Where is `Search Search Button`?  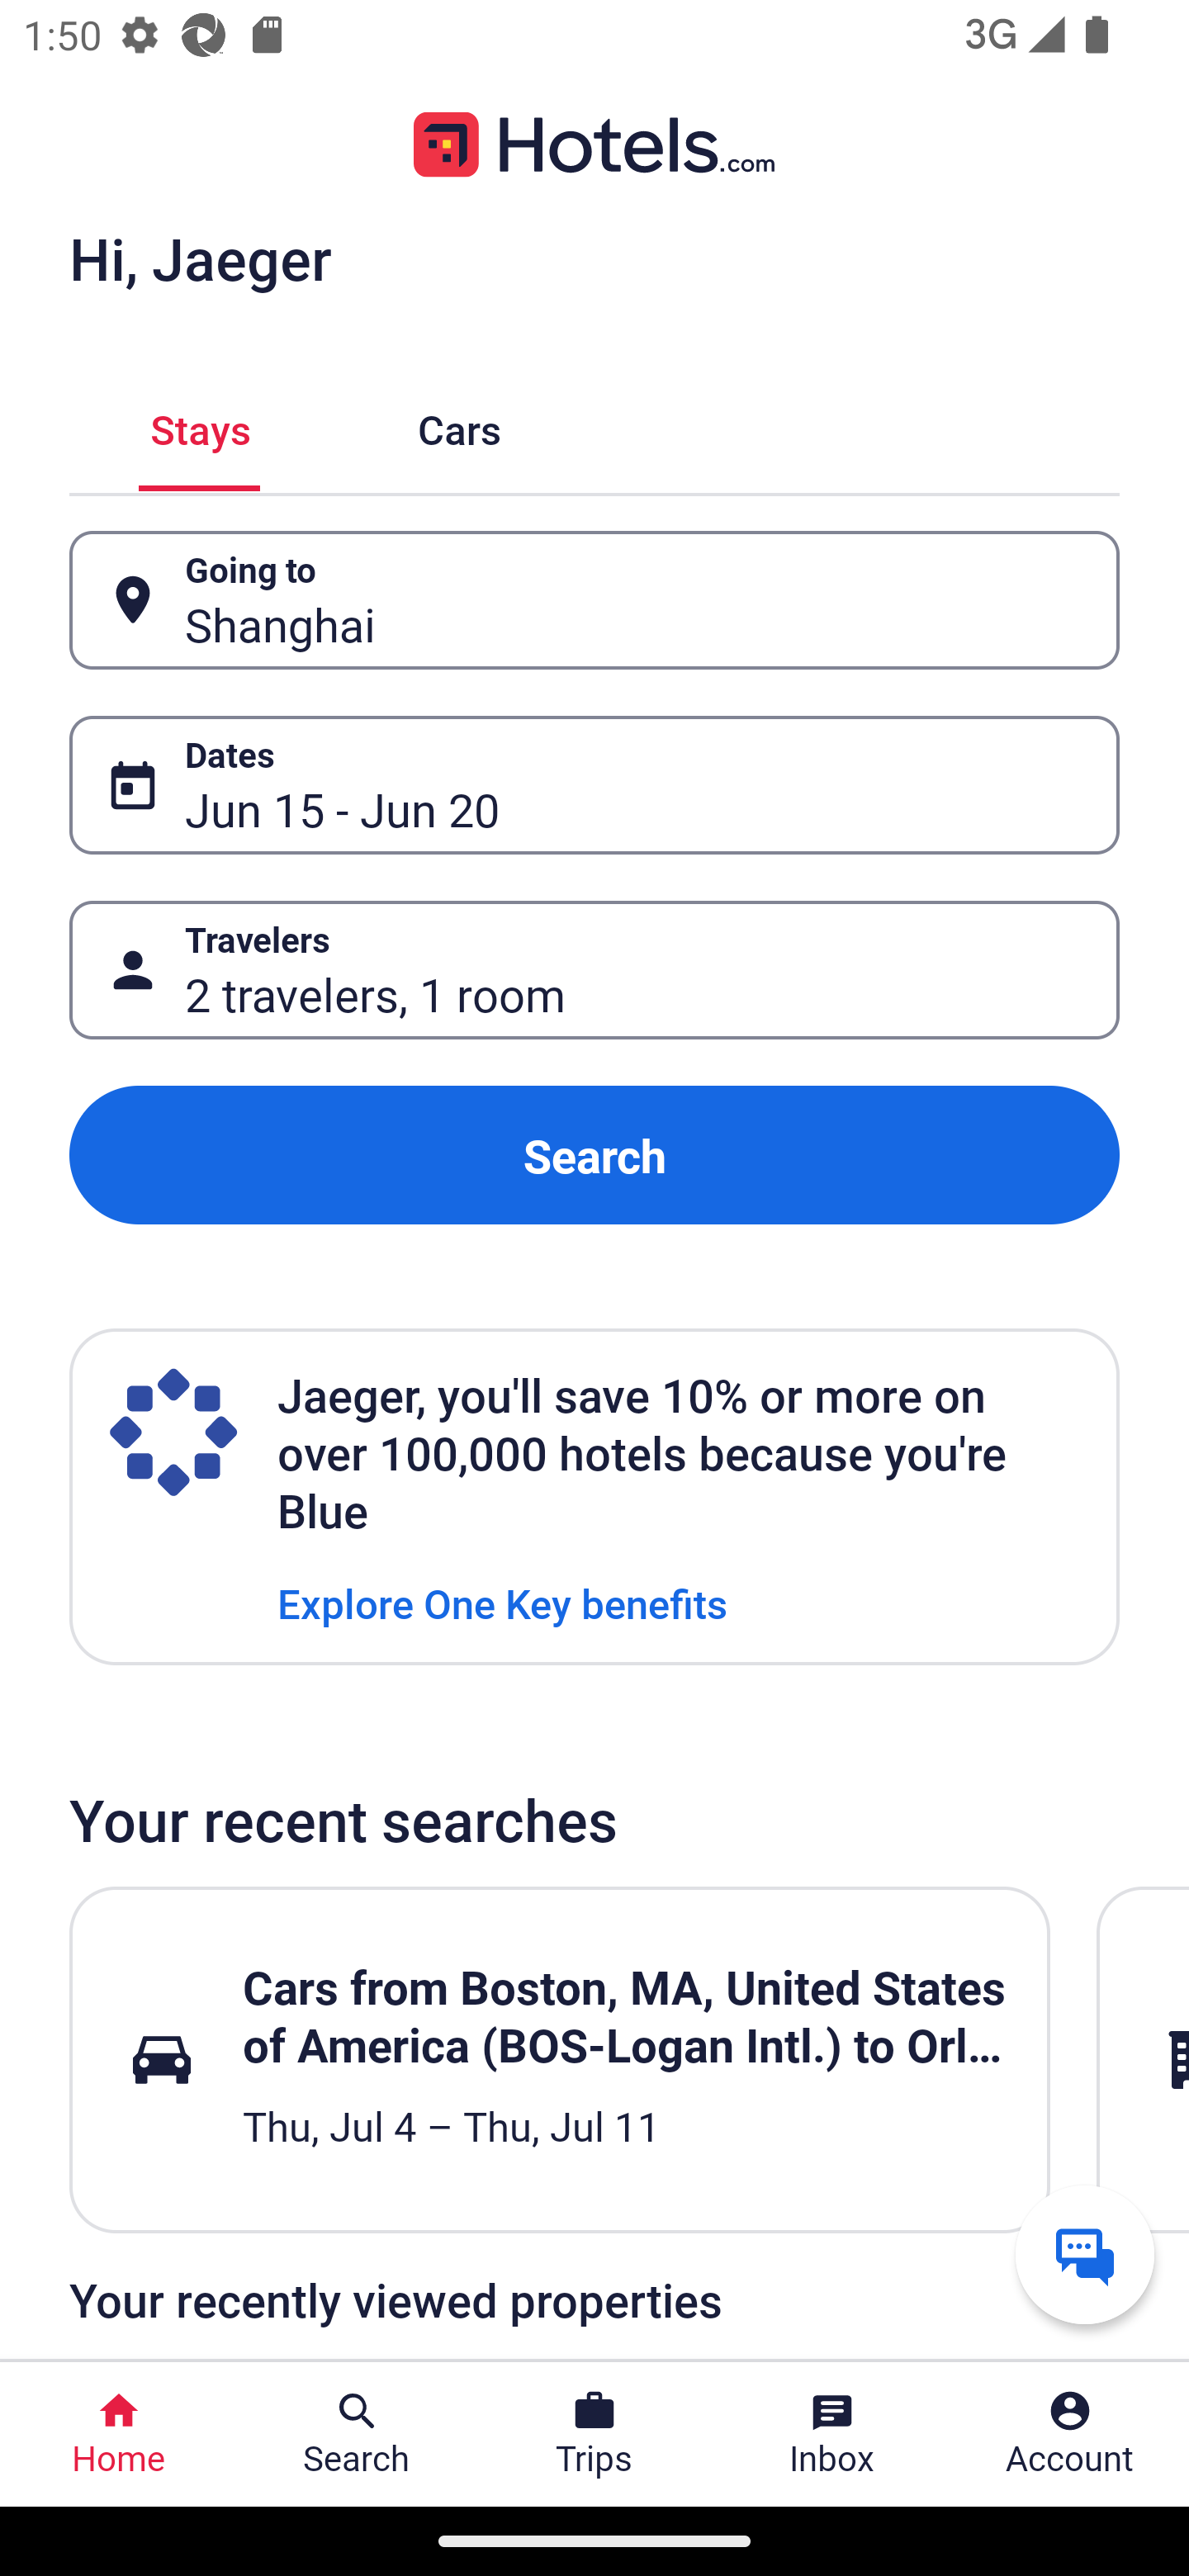 Search Search Button is located at coordinates (357, 2434).